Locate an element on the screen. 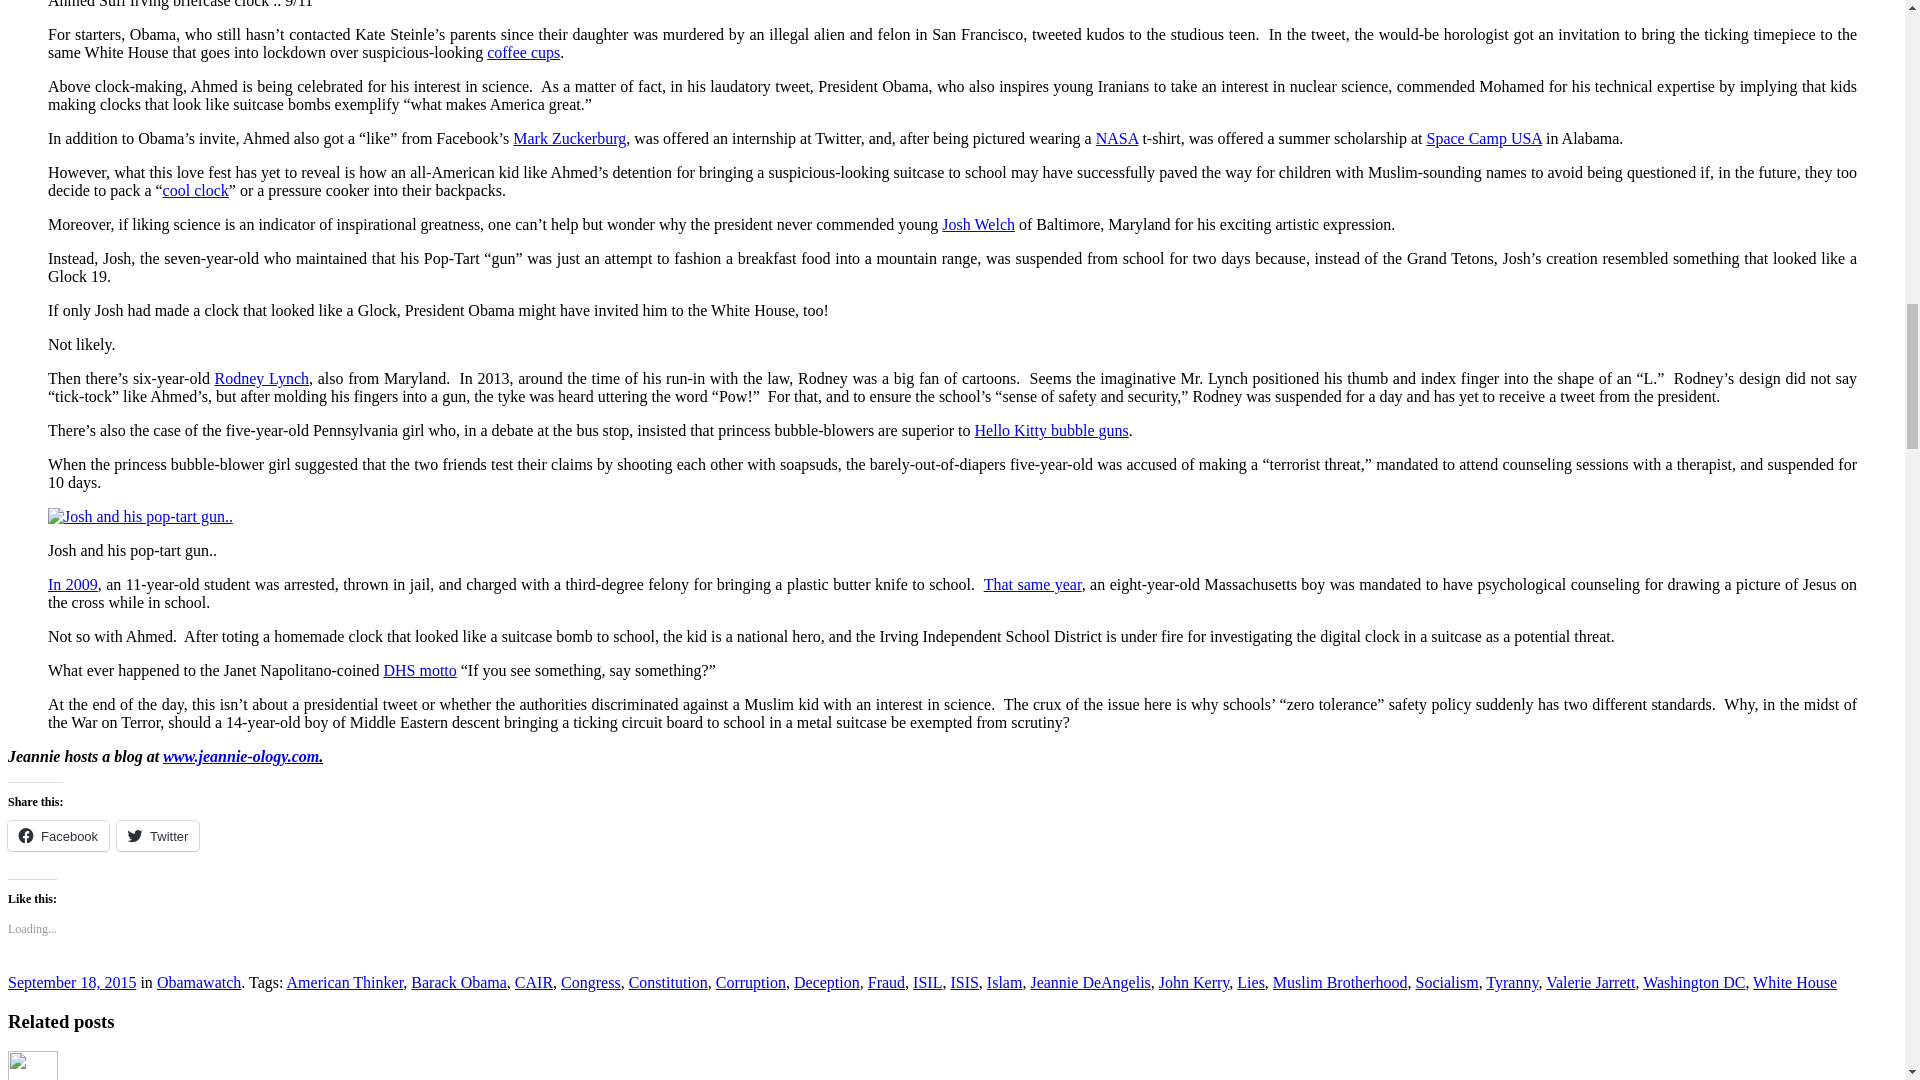 Image resolution: width=1920 pixels, height=1080 pixels. Space Camp USA is located at coordinates (1484, 138).